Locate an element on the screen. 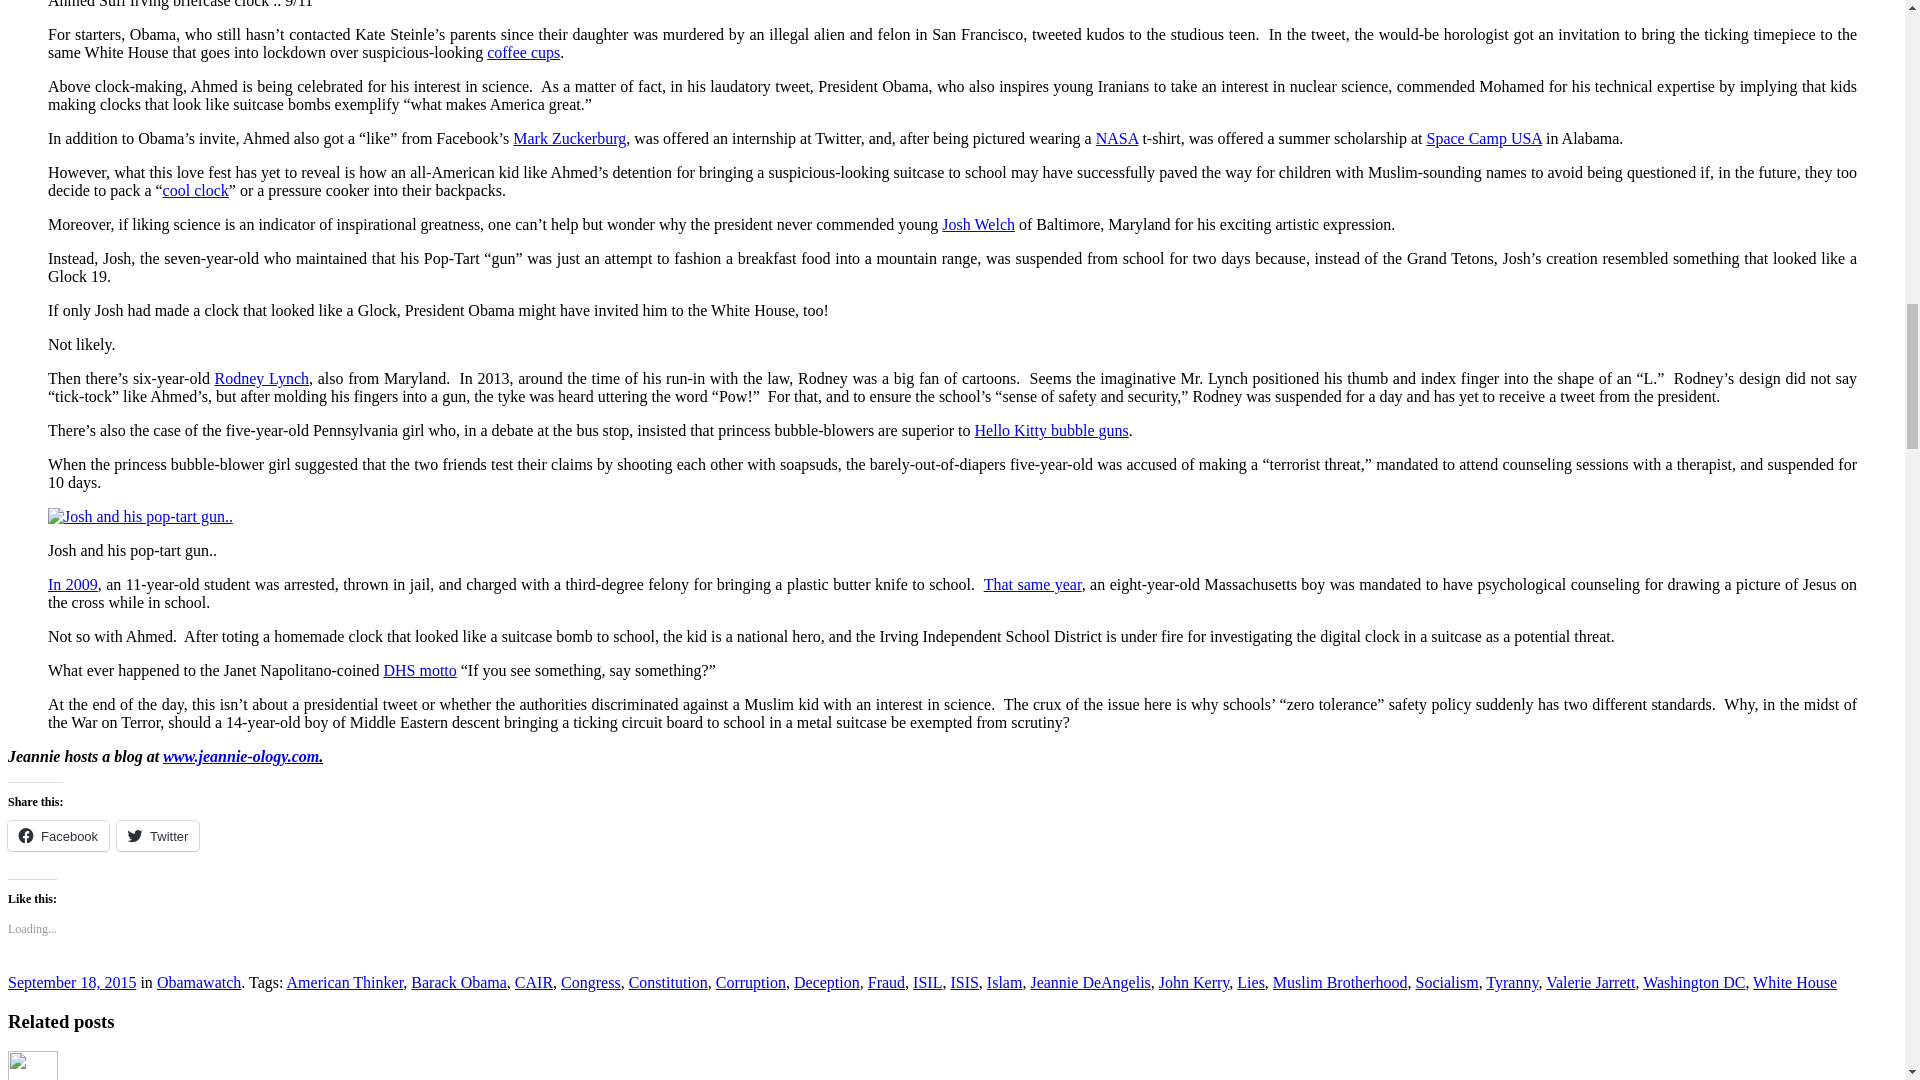 Image resolution: width=1920 pixels, height=1080 pixels. Space Camp USA is located at coordinates (1484, 138).